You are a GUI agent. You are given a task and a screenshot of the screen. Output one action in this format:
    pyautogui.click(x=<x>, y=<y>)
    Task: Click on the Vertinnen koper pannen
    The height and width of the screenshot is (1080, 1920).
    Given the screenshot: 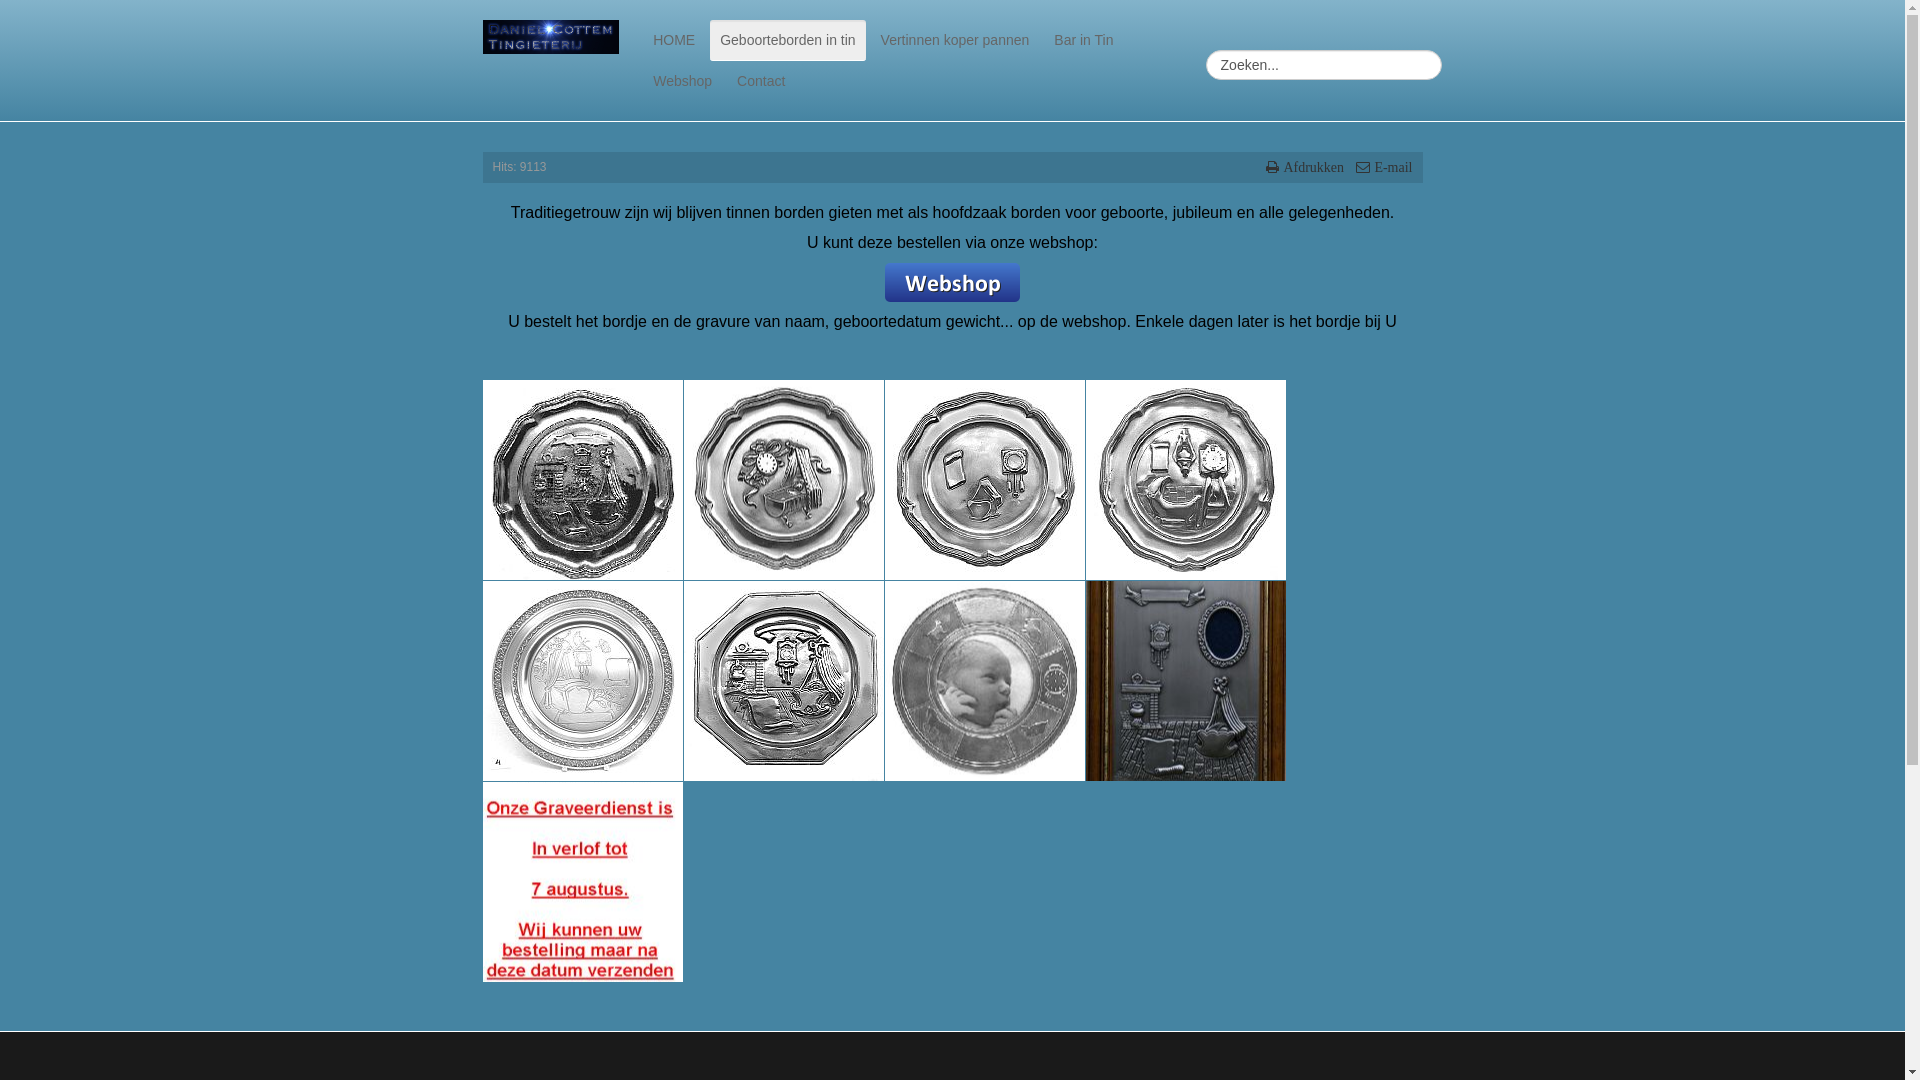 What is the action you would take?
    pyautogui.click(x=956, y=40)
    